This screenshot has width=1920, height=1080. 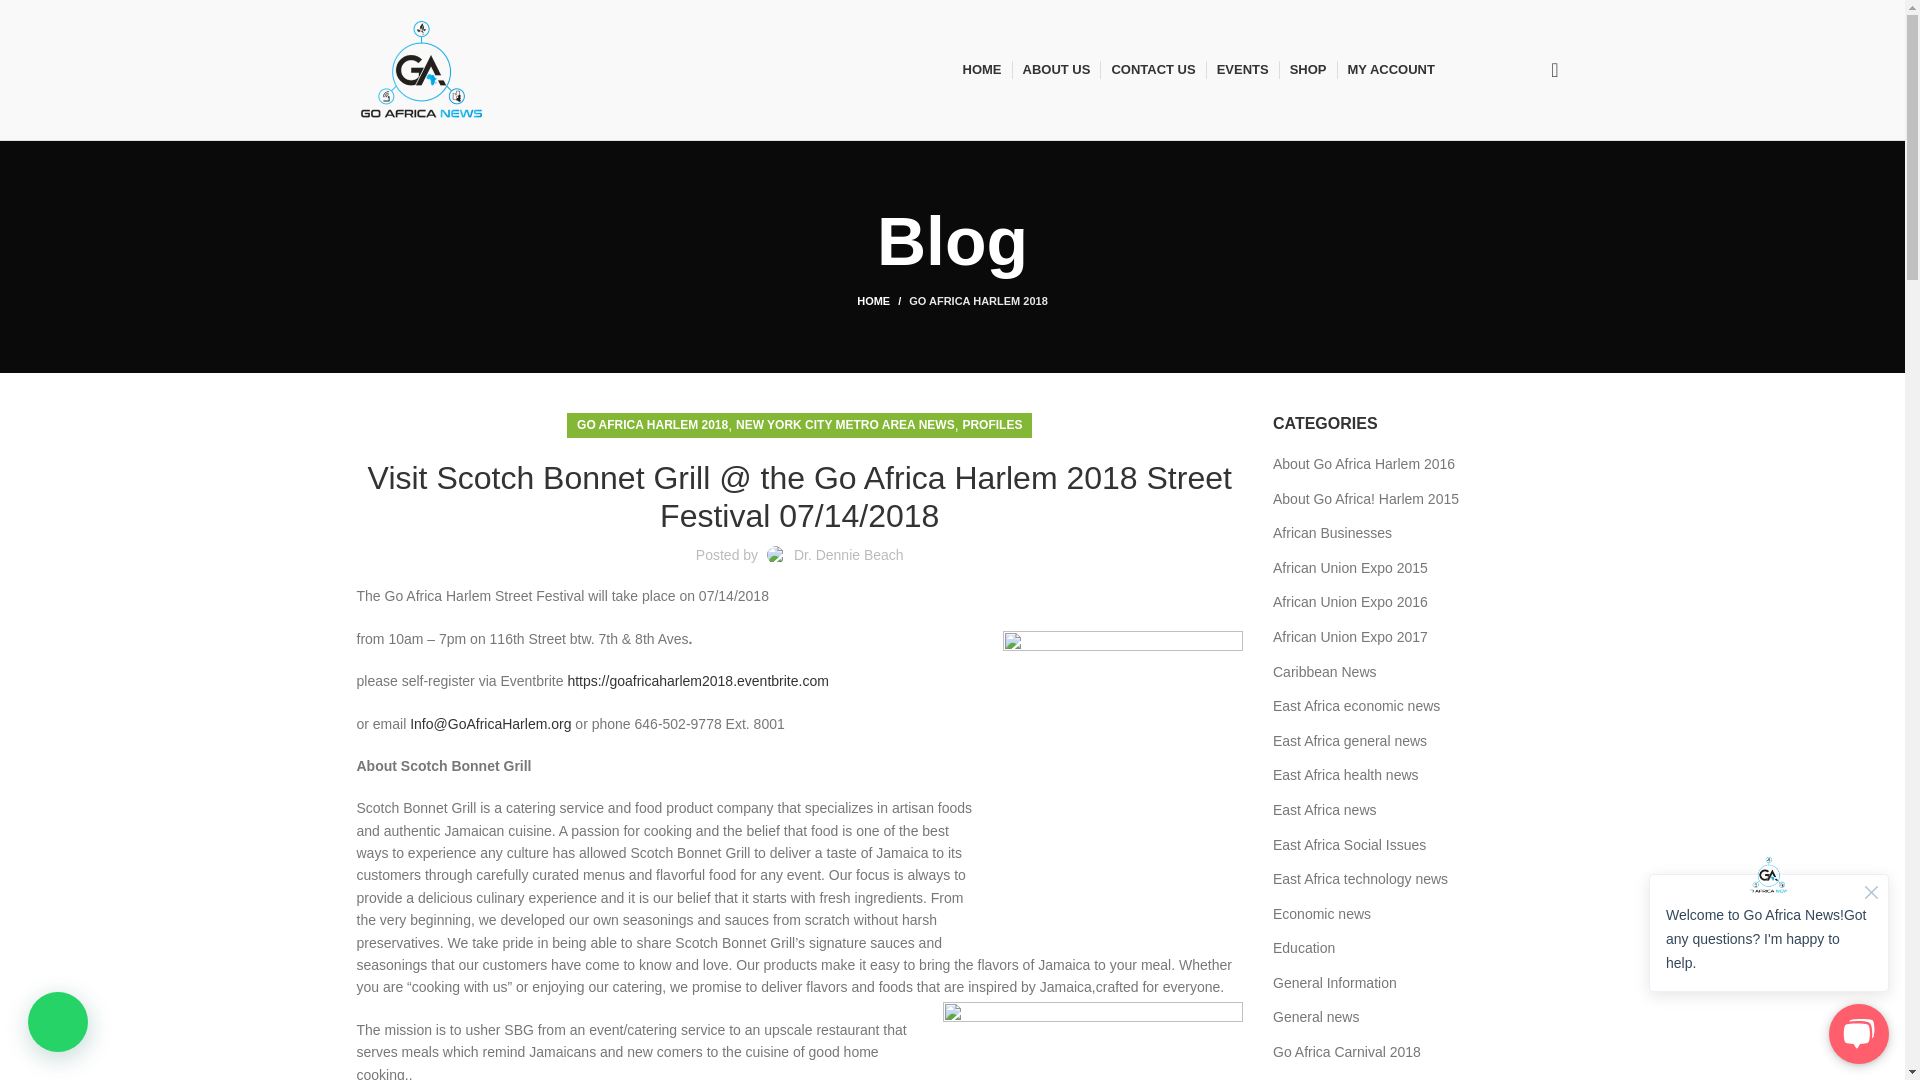 I want to click on Dr. Dennie Beach, so click(x=849, y=554).